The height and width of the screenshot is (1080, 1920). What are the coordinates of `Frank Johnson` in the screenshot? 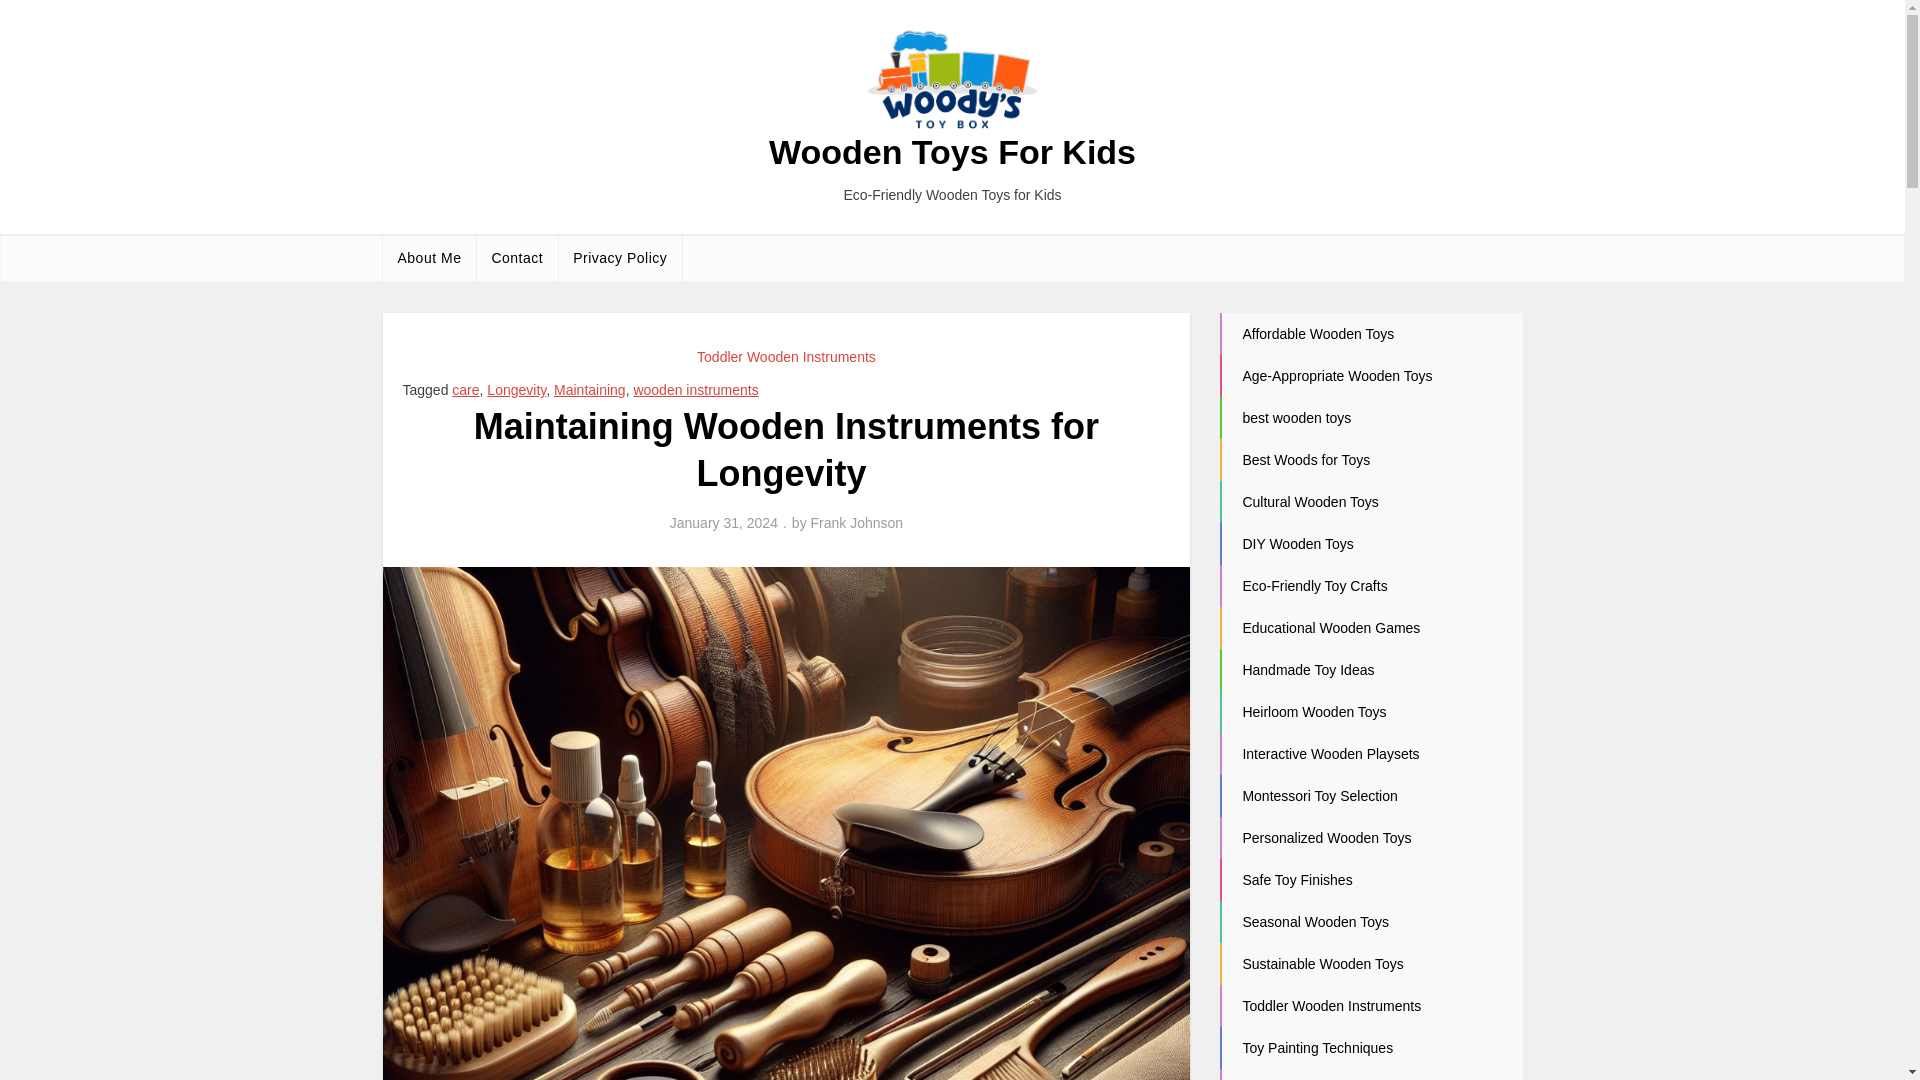 It's located at (857, 523).